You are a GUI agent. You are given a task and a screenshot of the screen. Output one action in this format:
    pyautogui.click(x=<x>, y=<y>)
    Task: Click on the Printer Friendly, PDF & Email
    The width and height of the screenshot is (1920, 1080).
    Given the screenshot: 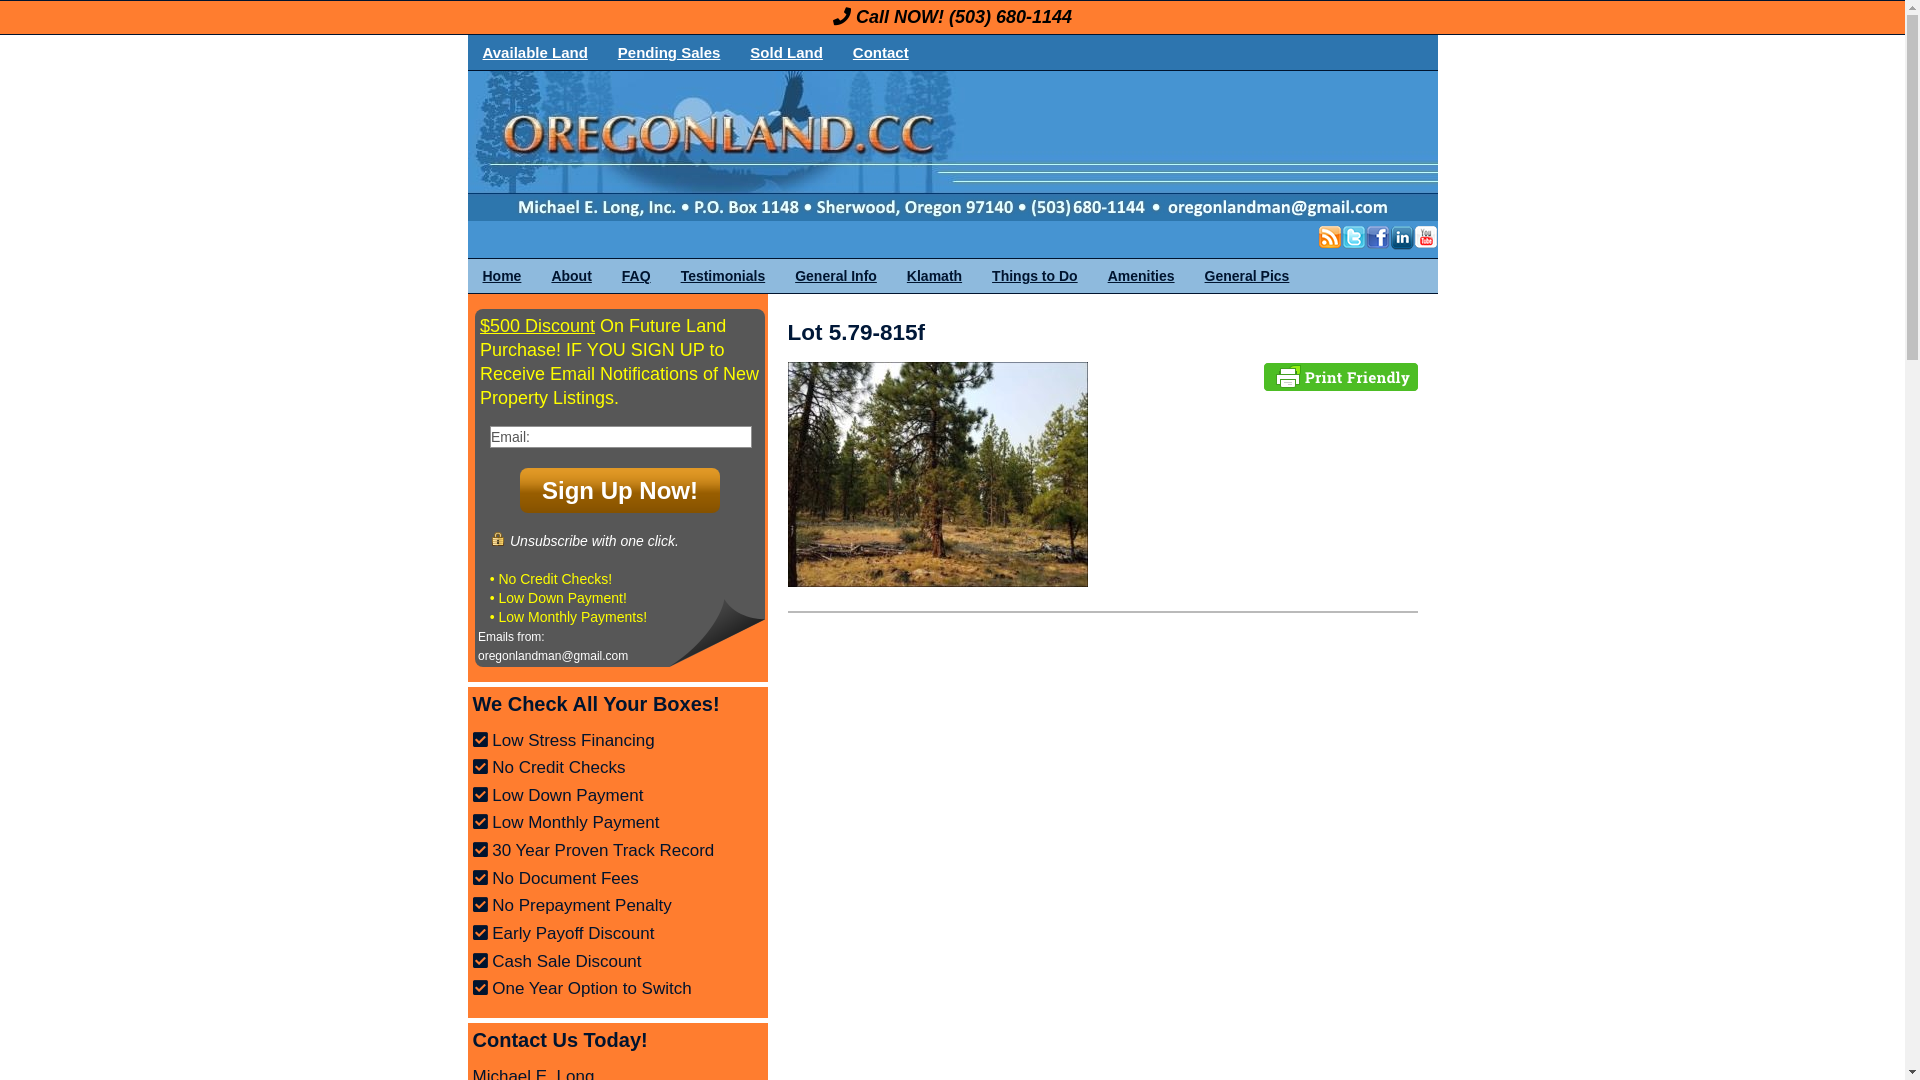 What is the action you would take?
    pyautogui.click(x=1341, y=375)
    